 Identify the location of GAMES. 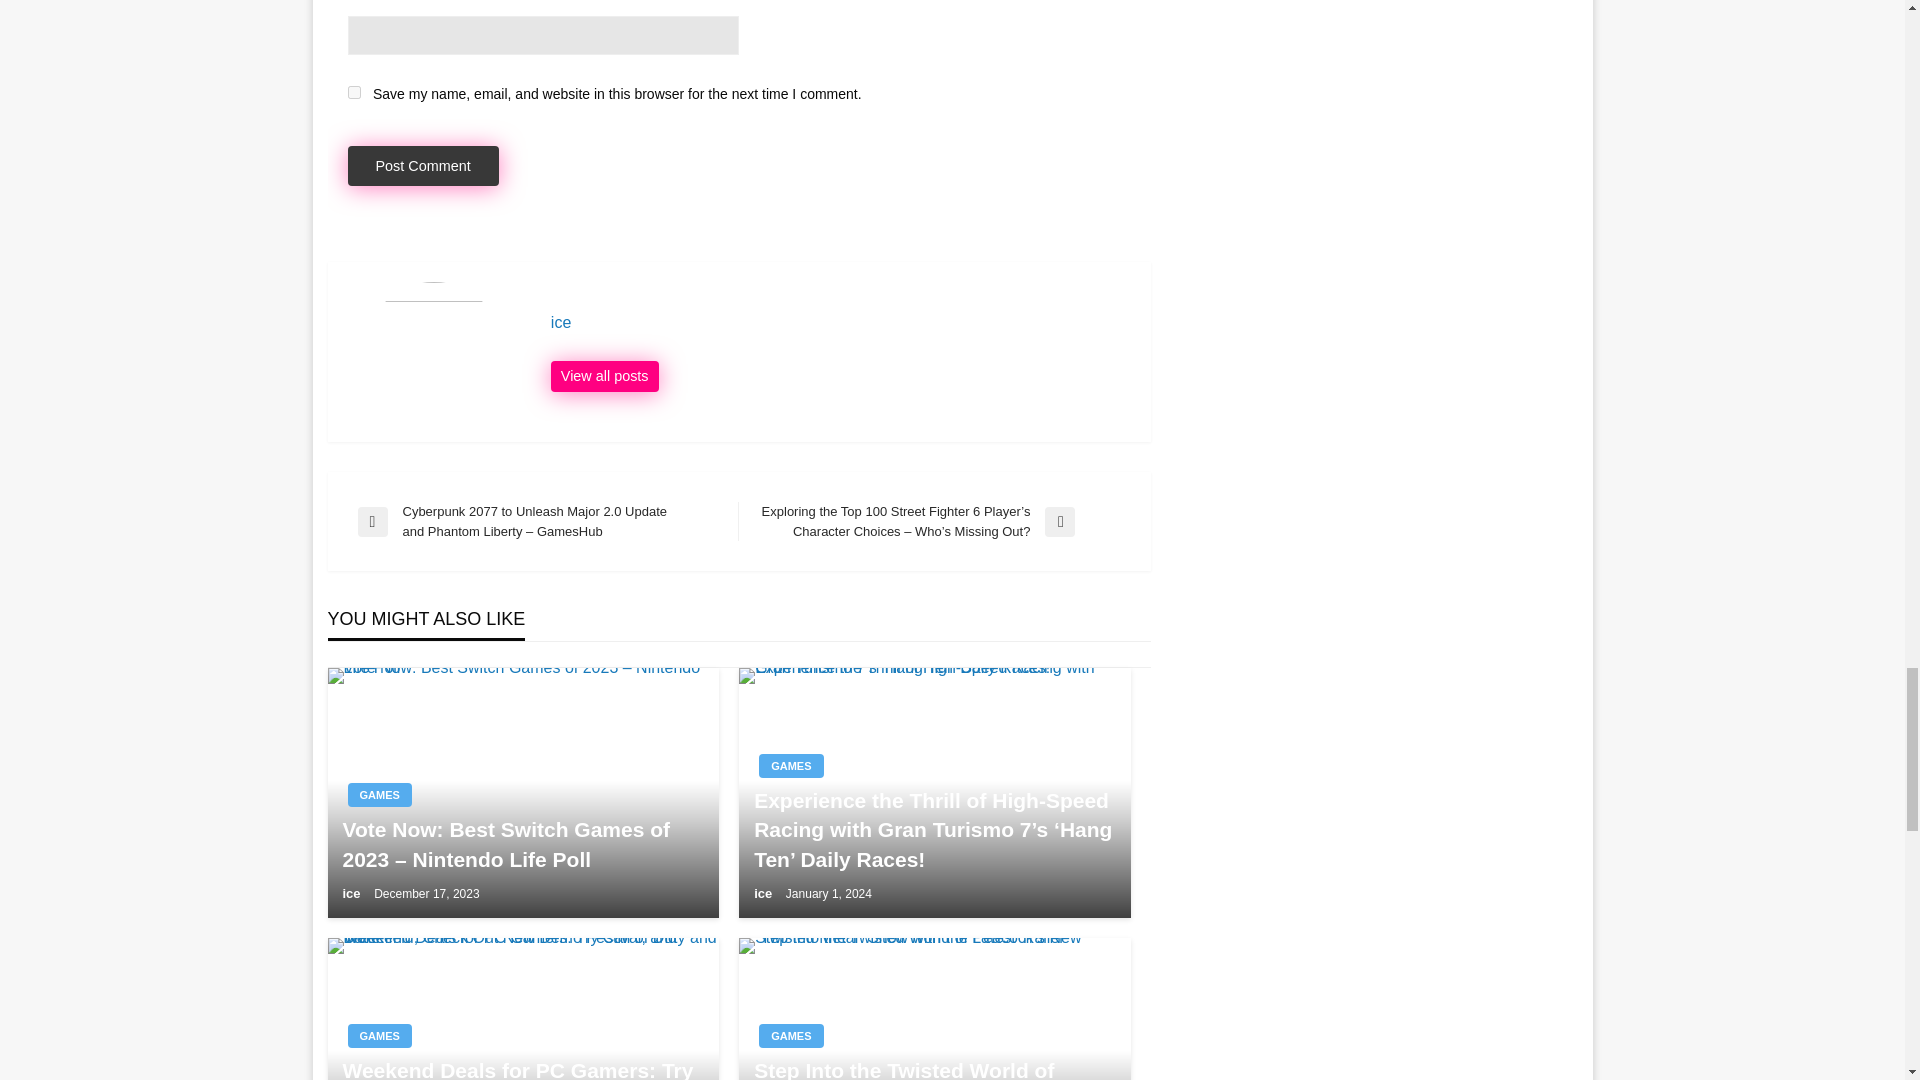
(790, 765).